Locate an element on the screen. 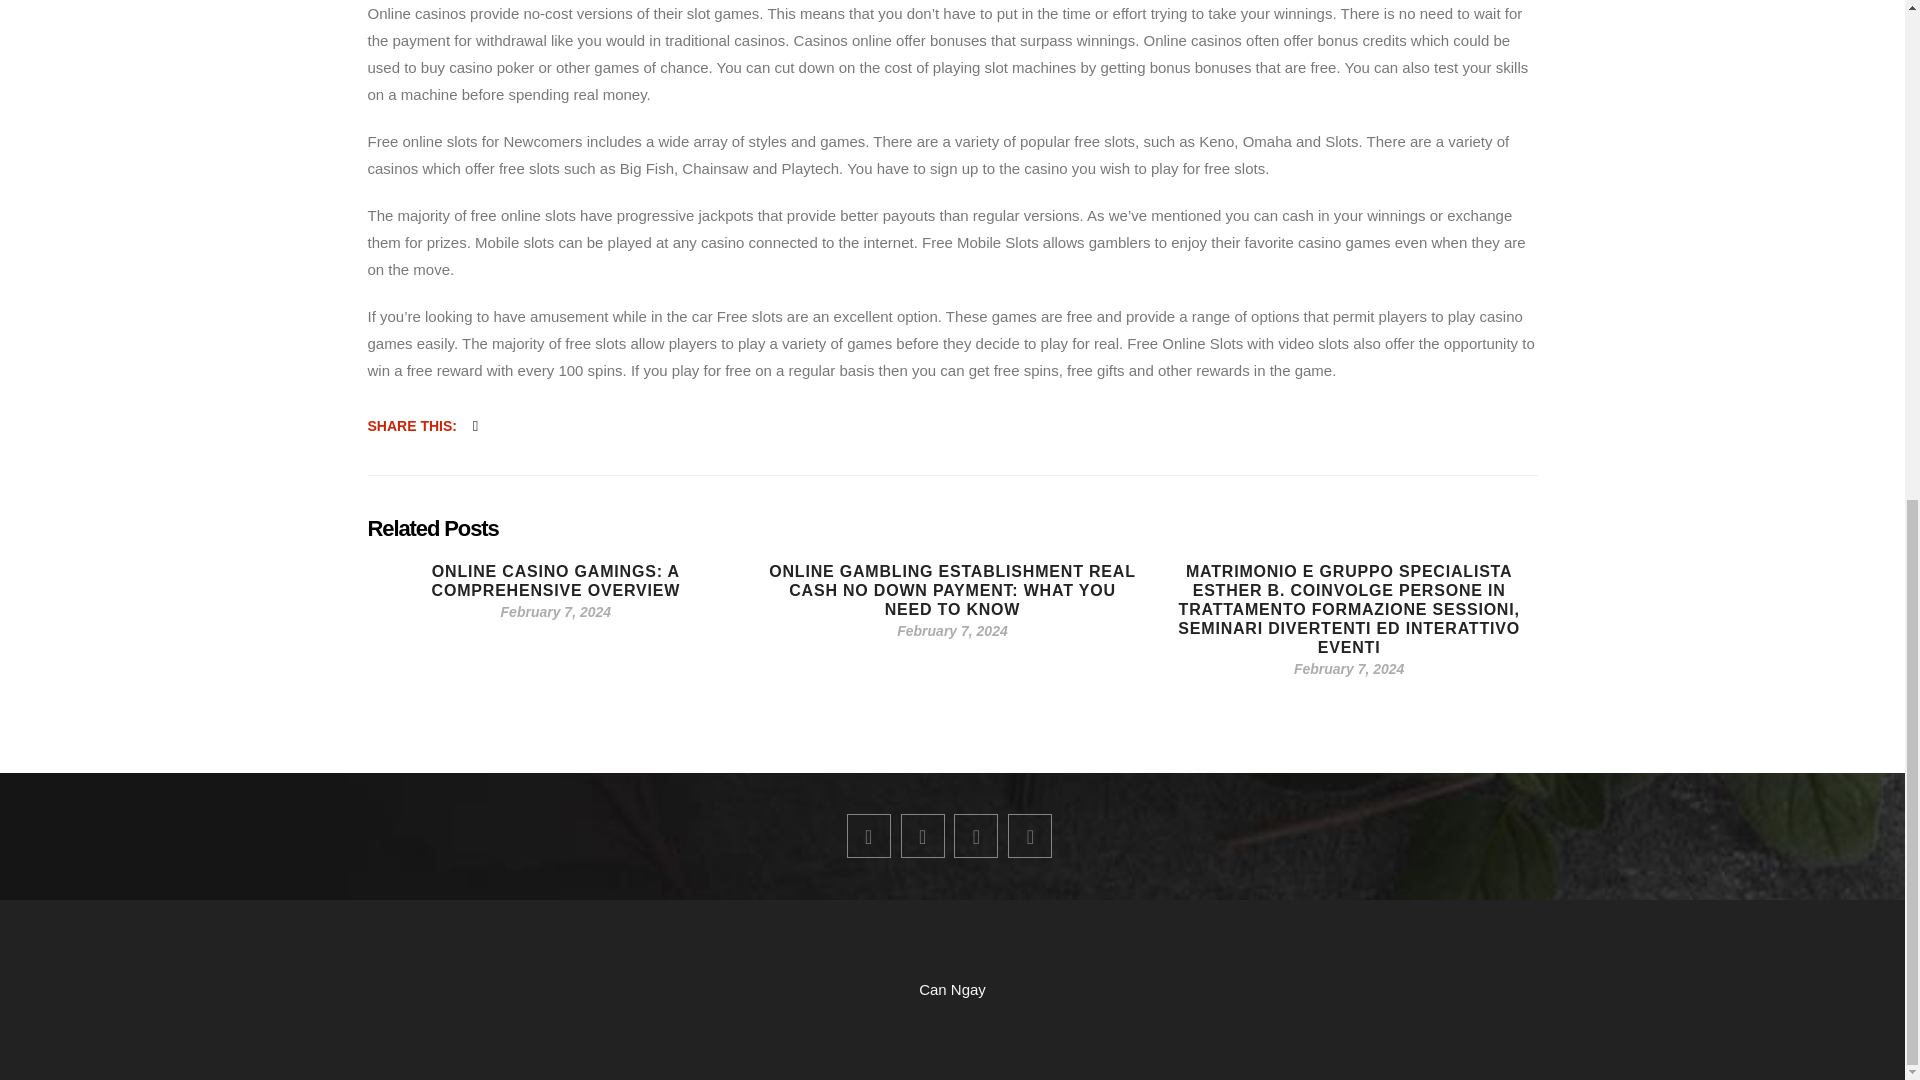  Twitter is located at coordinates (922, 836).